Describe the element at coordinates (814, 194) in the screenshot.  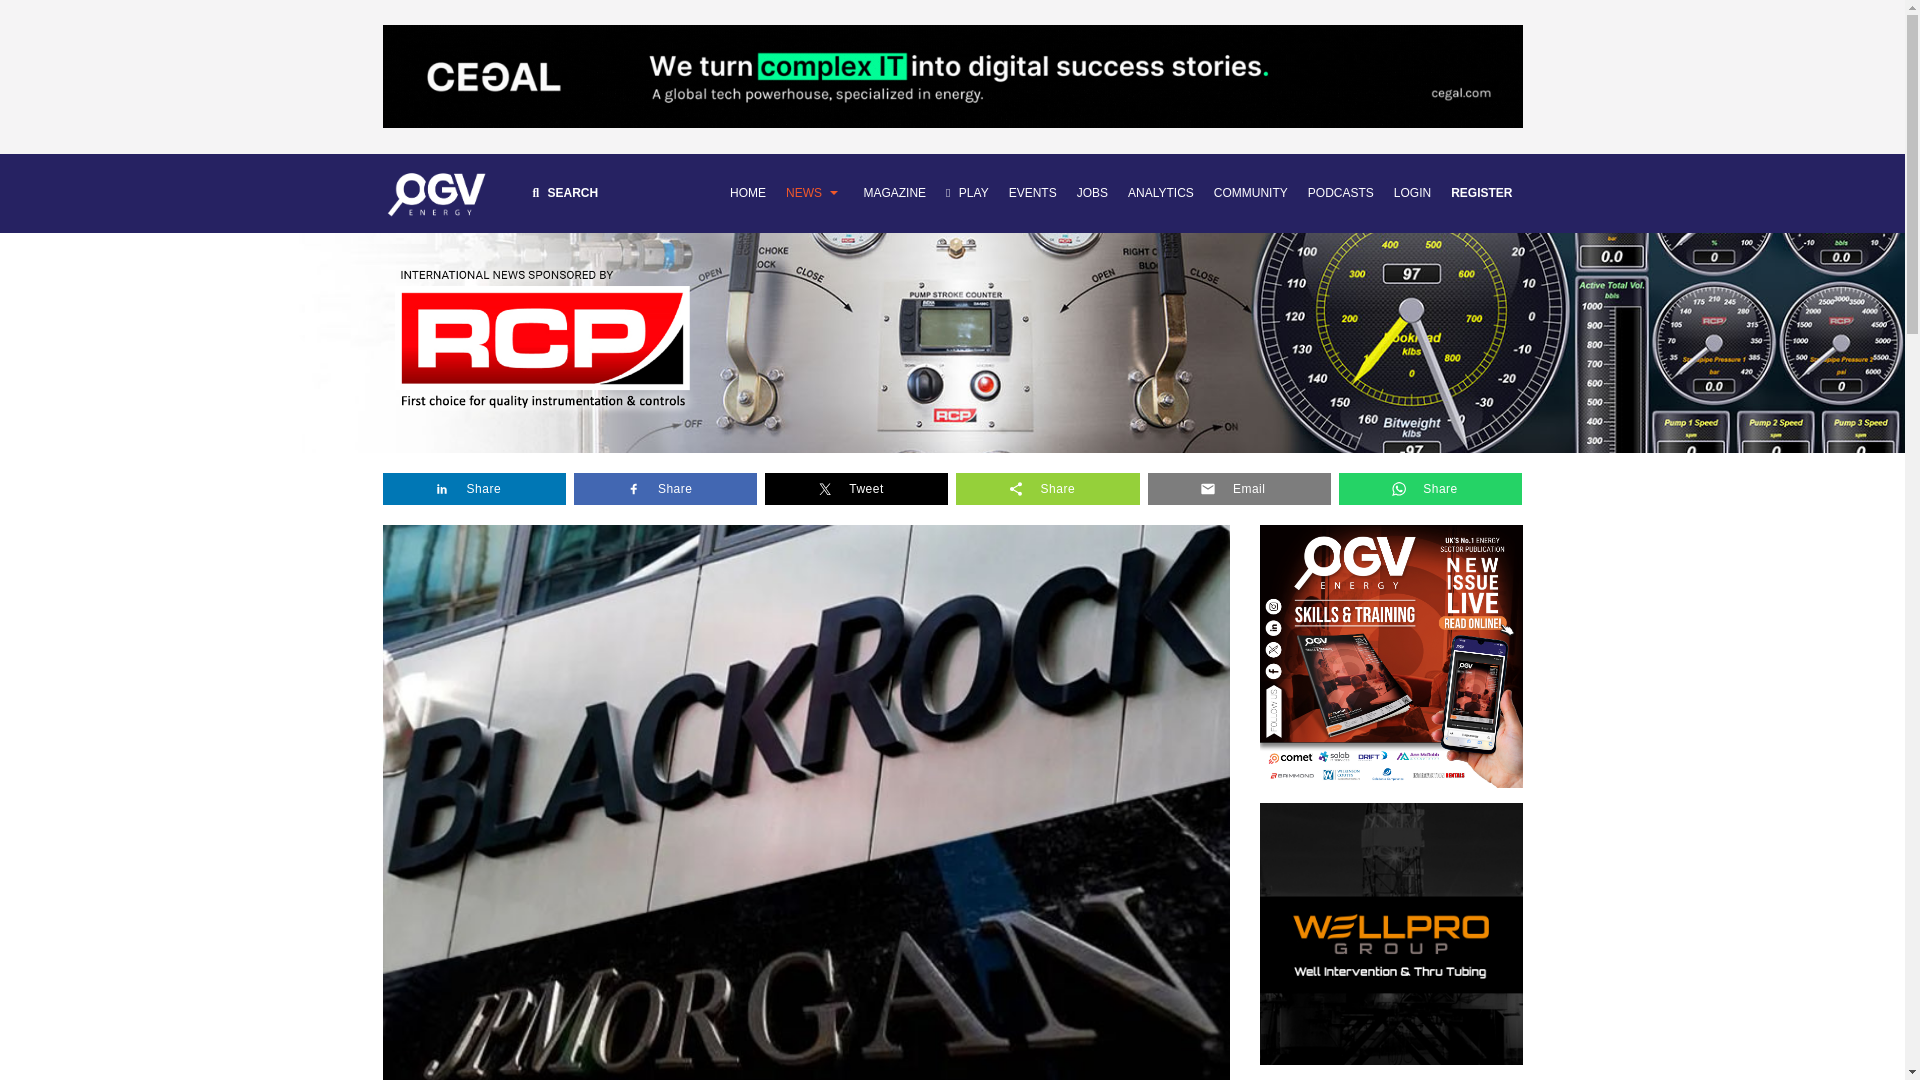
I see `NEWS` at that location.